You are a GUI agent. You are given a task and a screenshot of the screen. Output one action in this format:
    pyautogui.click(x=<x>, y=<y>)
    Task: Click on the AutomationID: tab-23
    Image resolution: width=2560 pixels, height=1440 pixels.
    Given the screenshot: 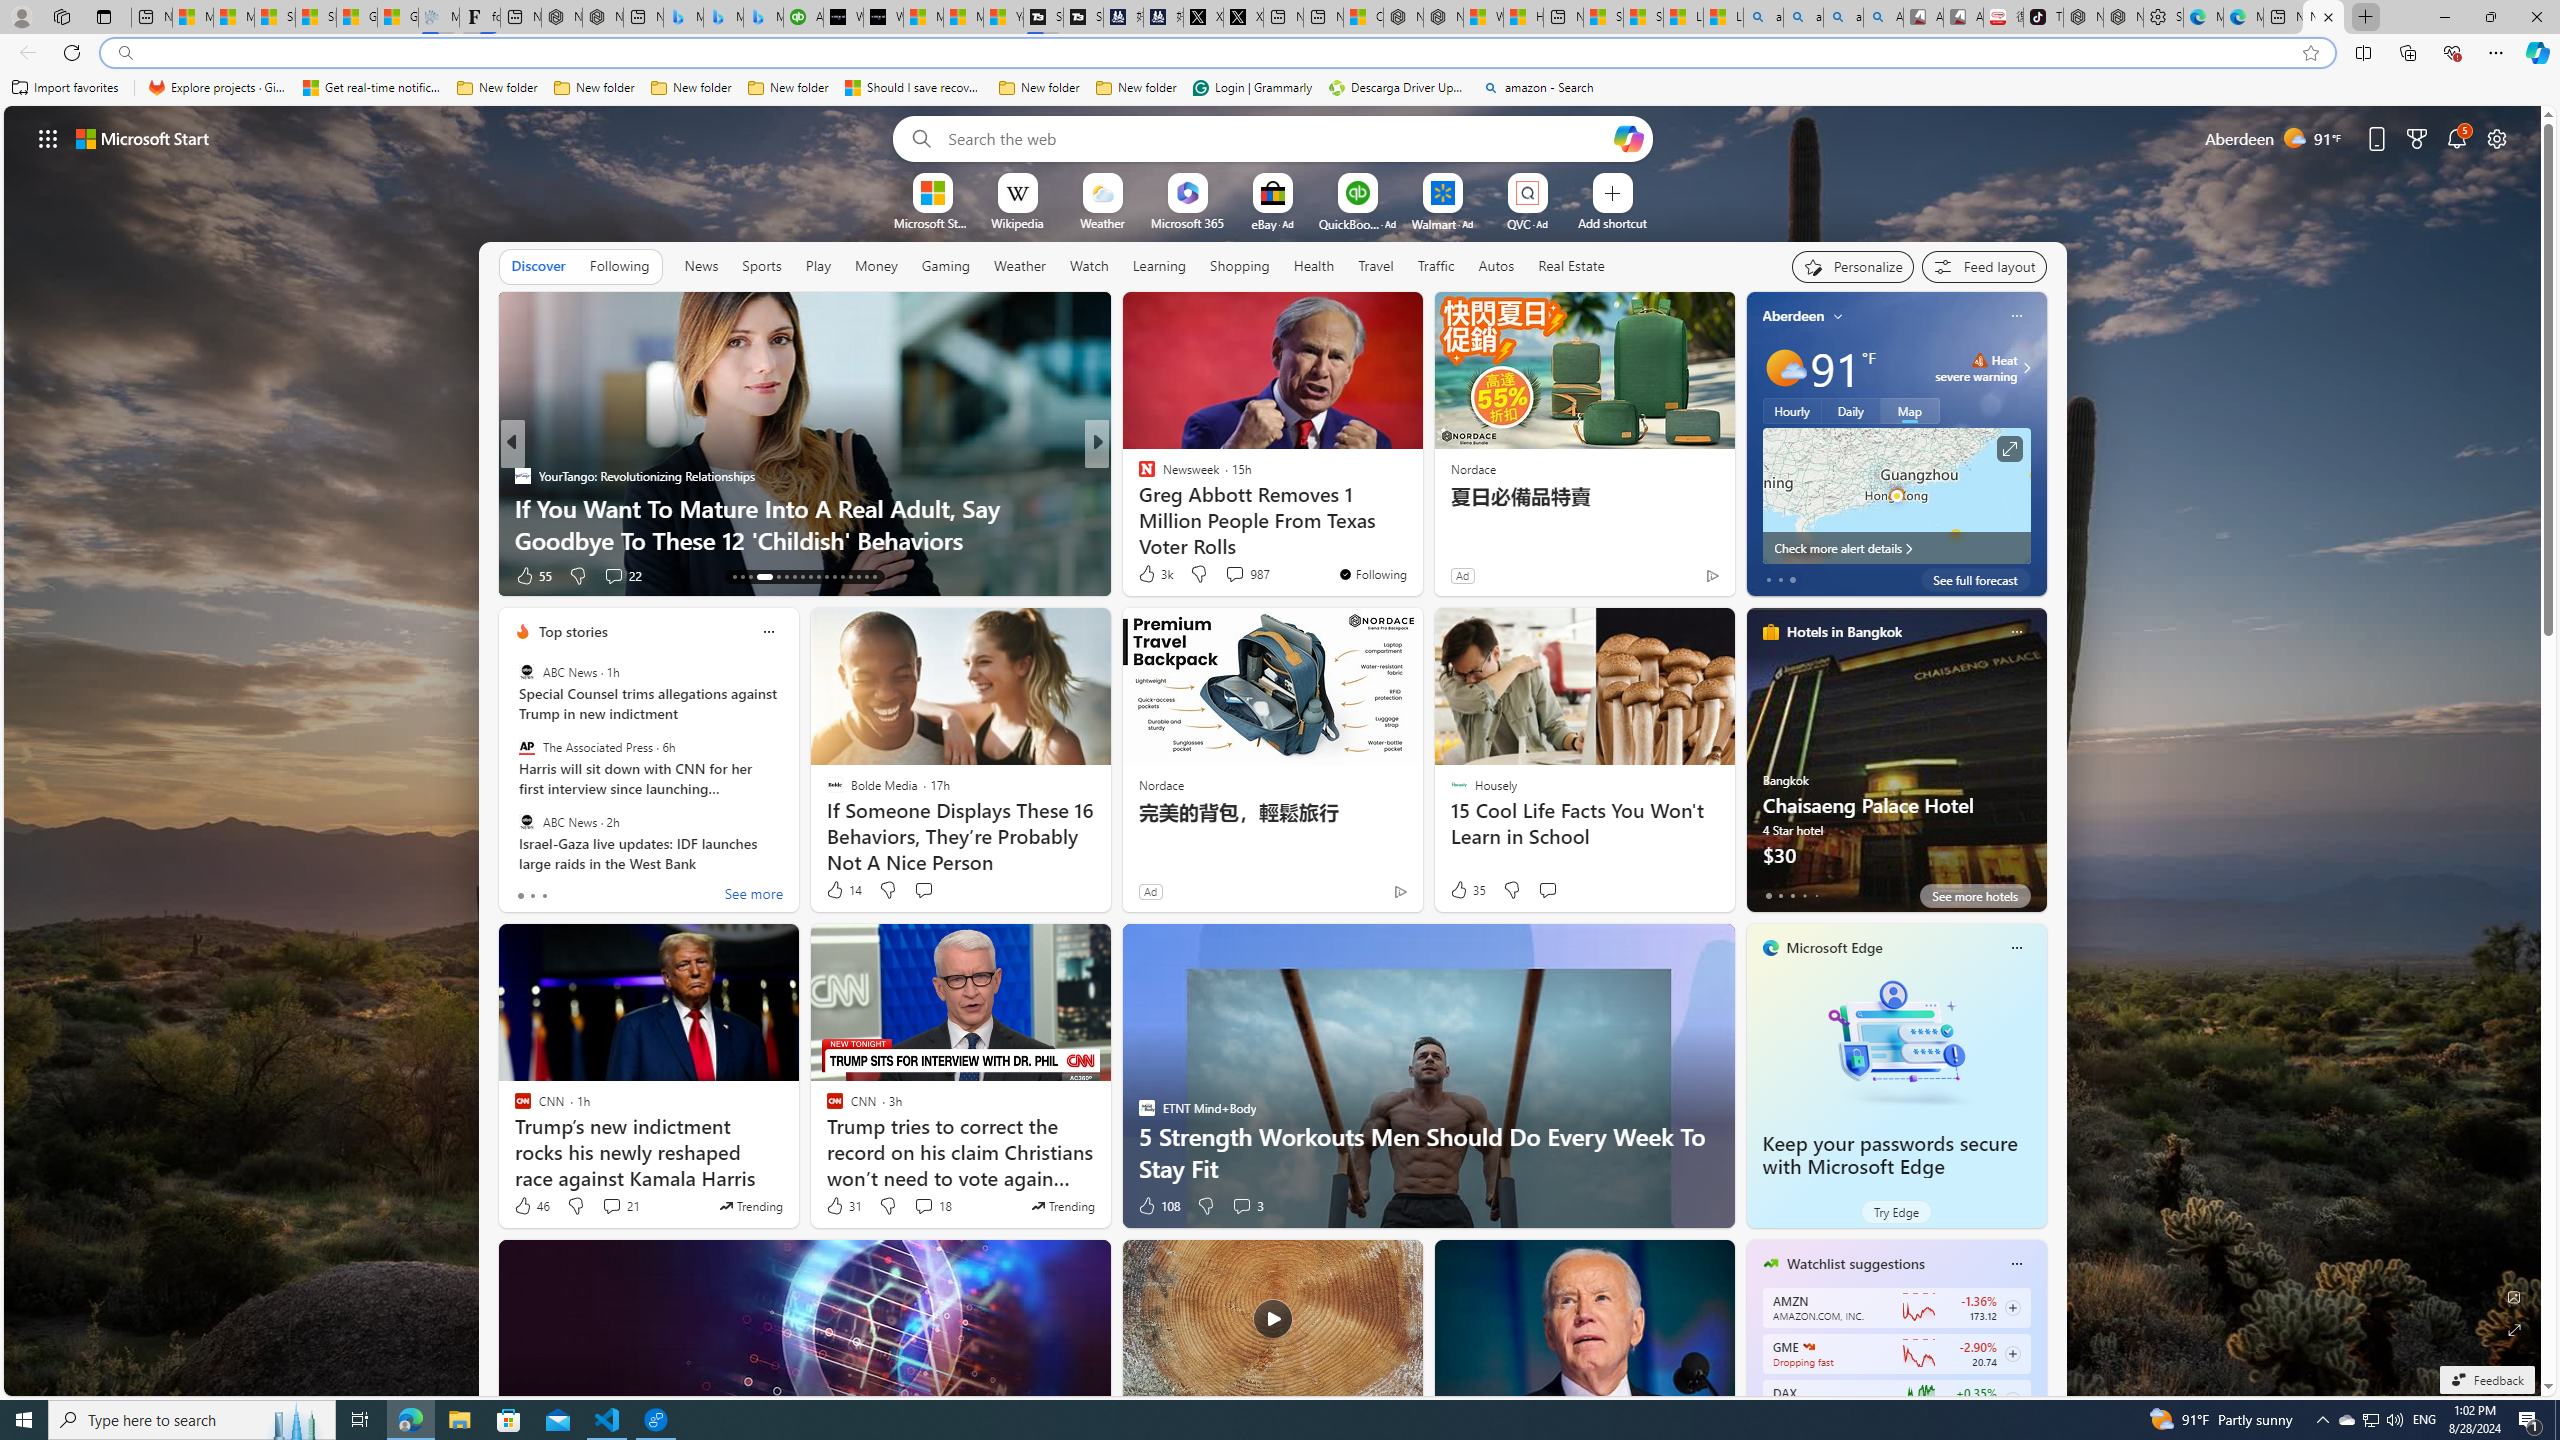 What is the action you would take?
    pyautogui.click(x=826, y=577)
    